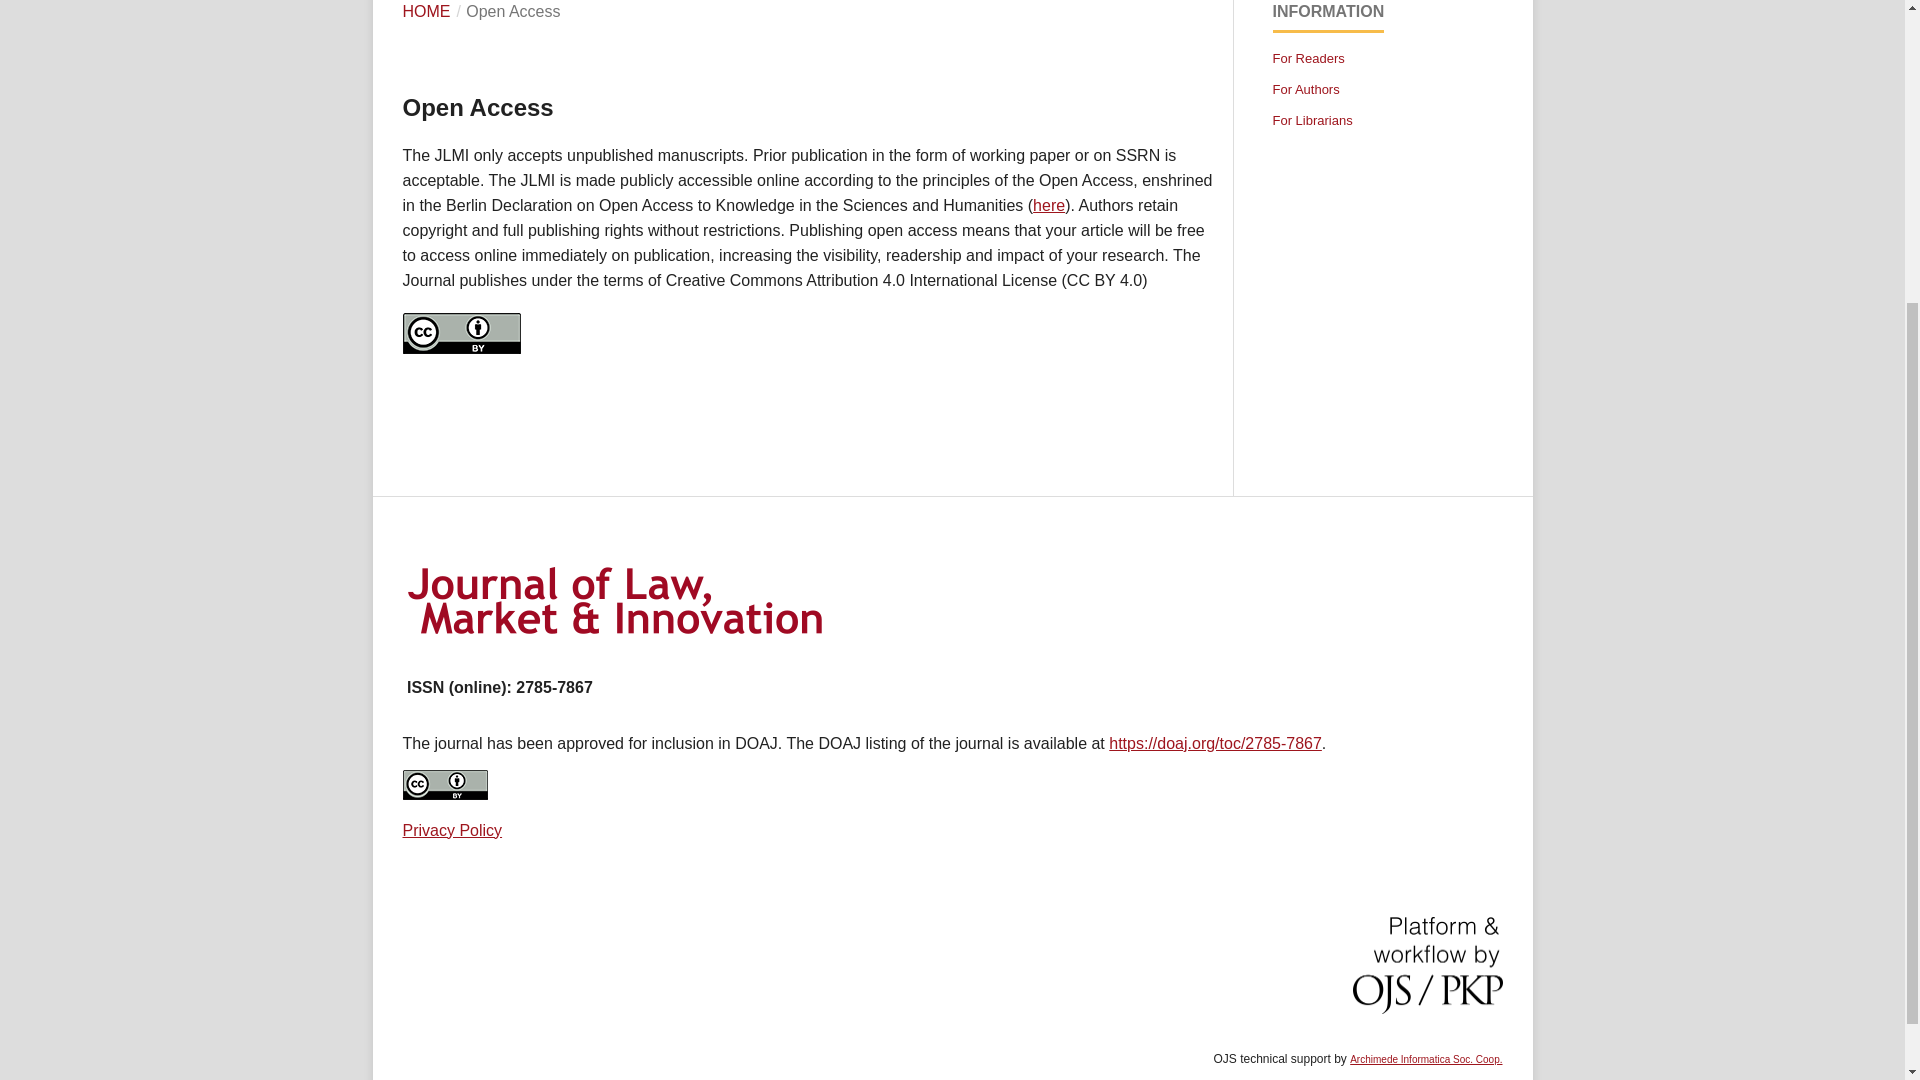 The height and width of the screenshot is (1080, 1920). Describe the element at coordinates (1308, 58) in the screenshot. I see `For Readers` at that location.